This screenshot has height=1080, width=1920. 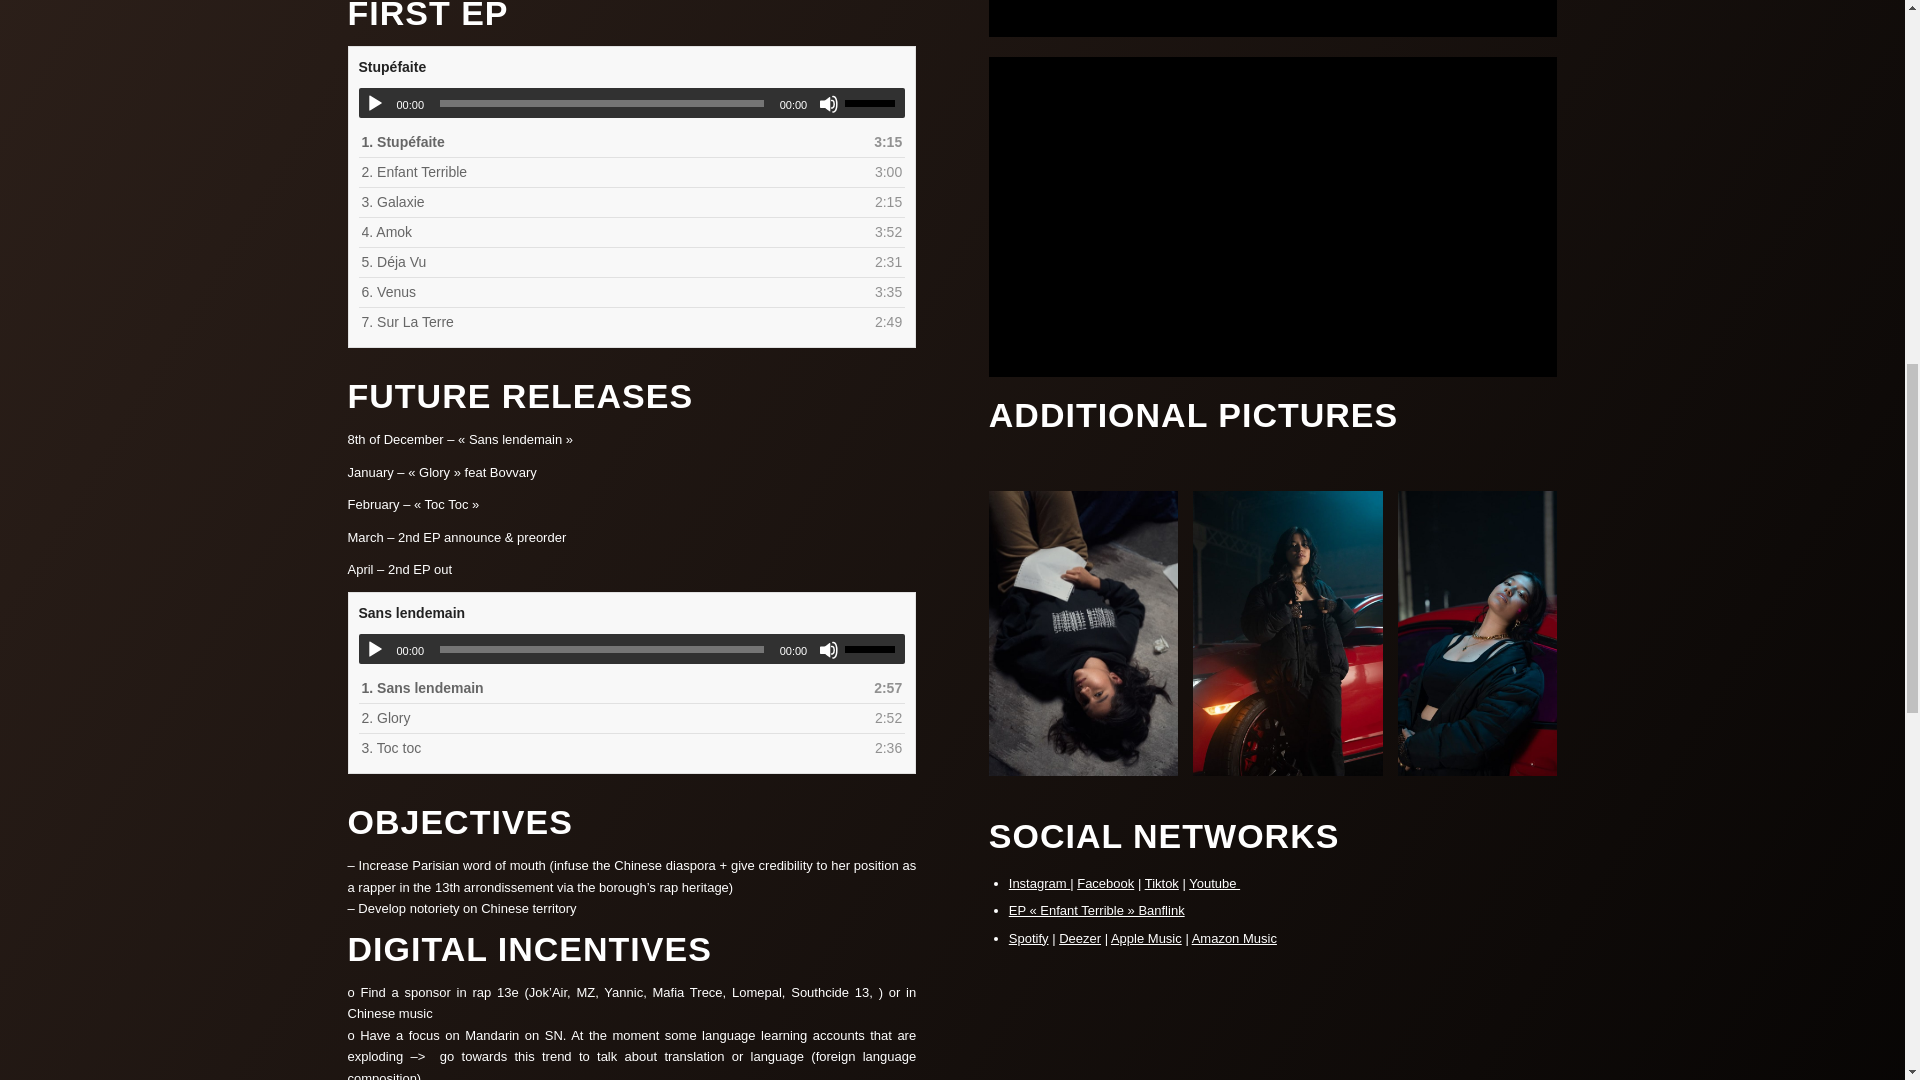 I want to click on 2. Enfant Terrible, so click(x=612, y=172).